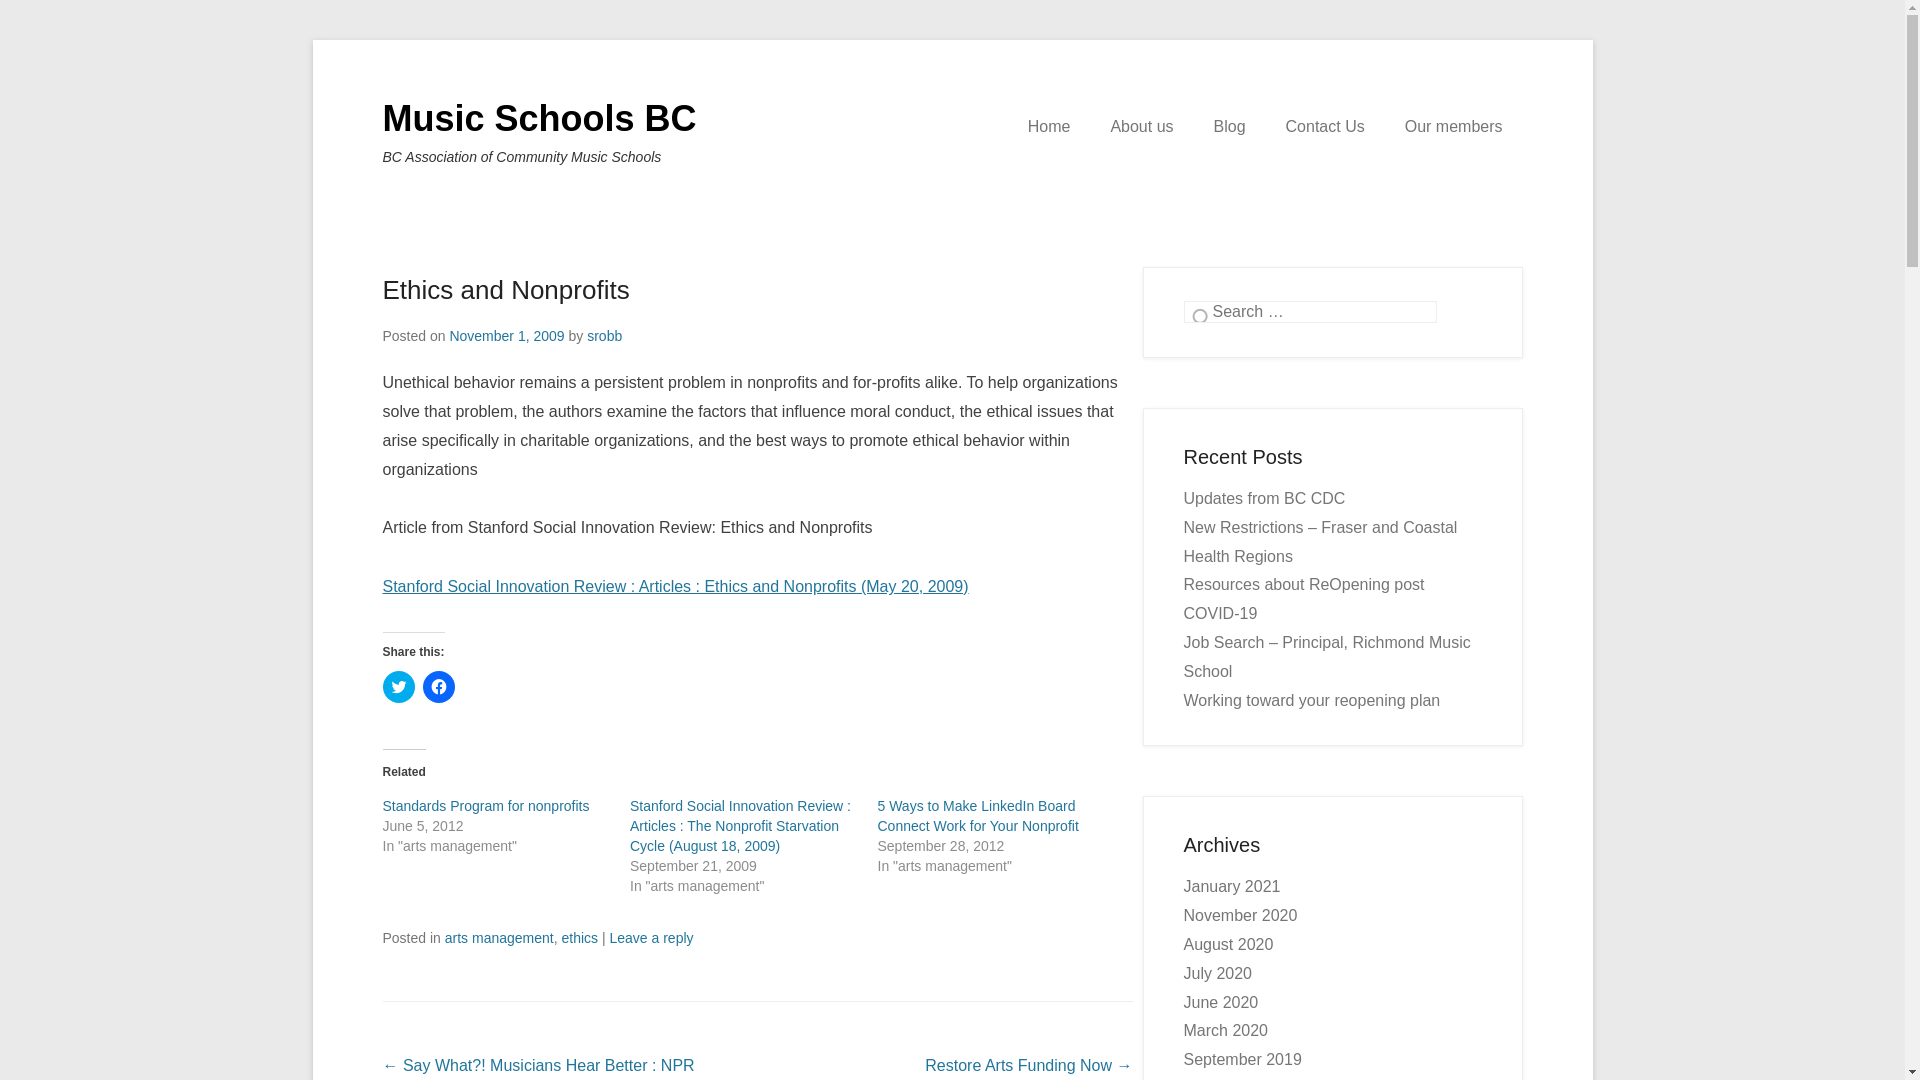 Image resolution: width=1920 pixels, height=1080 pixels. Describe the element at coordinates (1326, 127) in the screenshot. I see `Contact Us` at that location.